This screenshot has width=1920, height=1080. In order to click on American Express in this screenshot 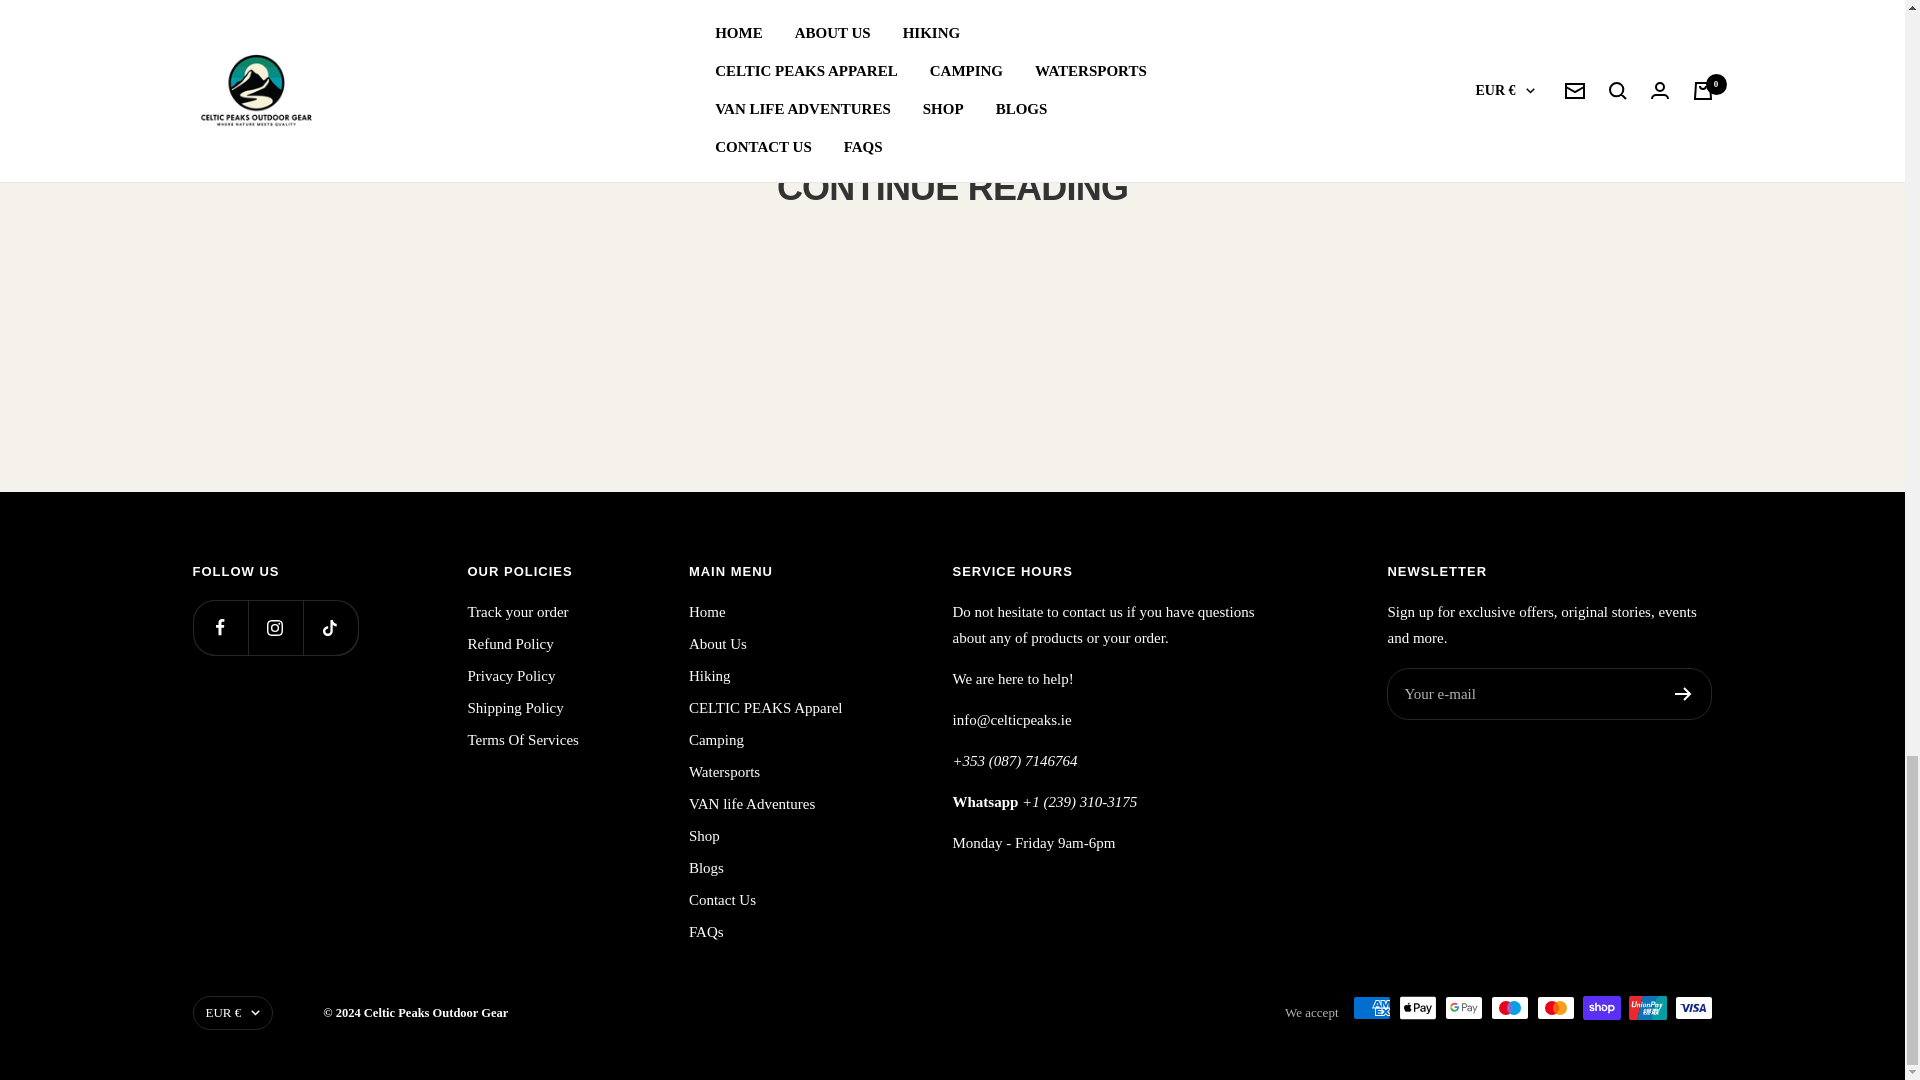, I will do `click(1370, 1007)`.